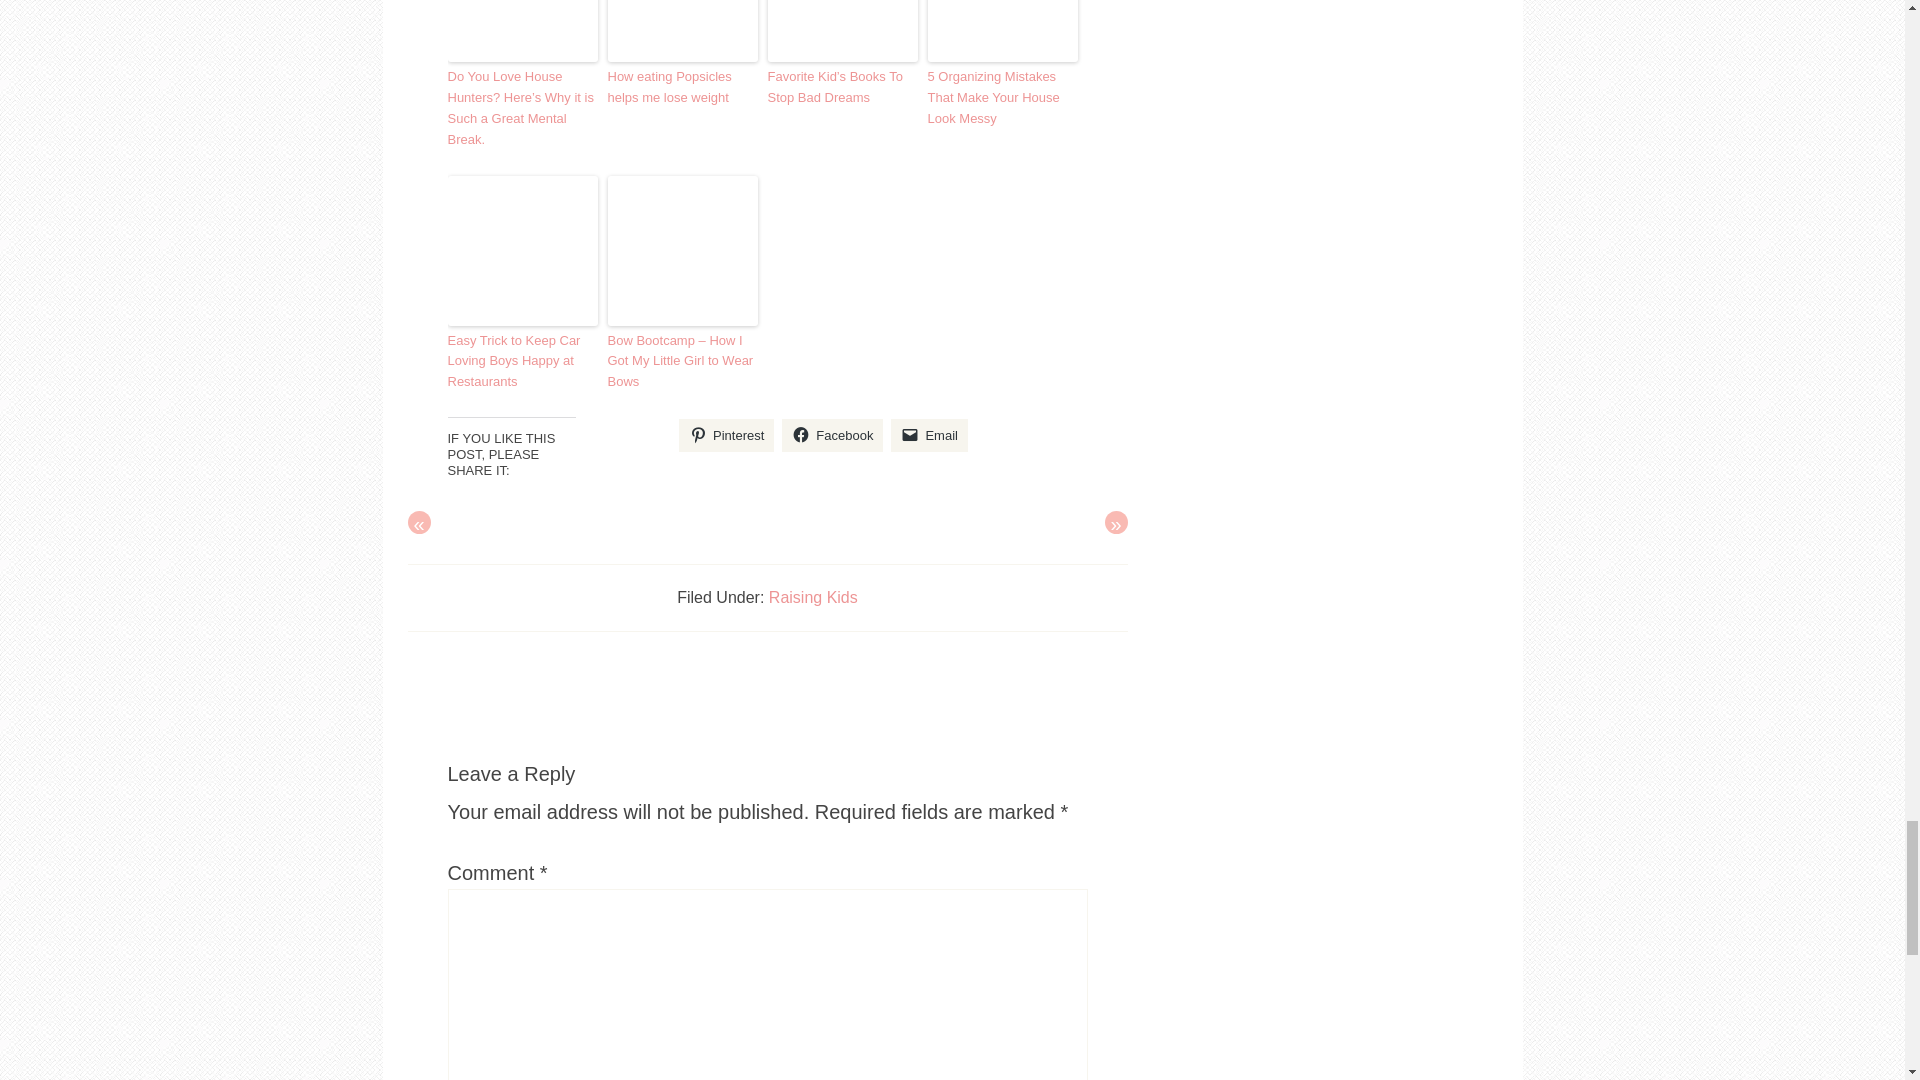  I want to click on Email, so click(928, 436).